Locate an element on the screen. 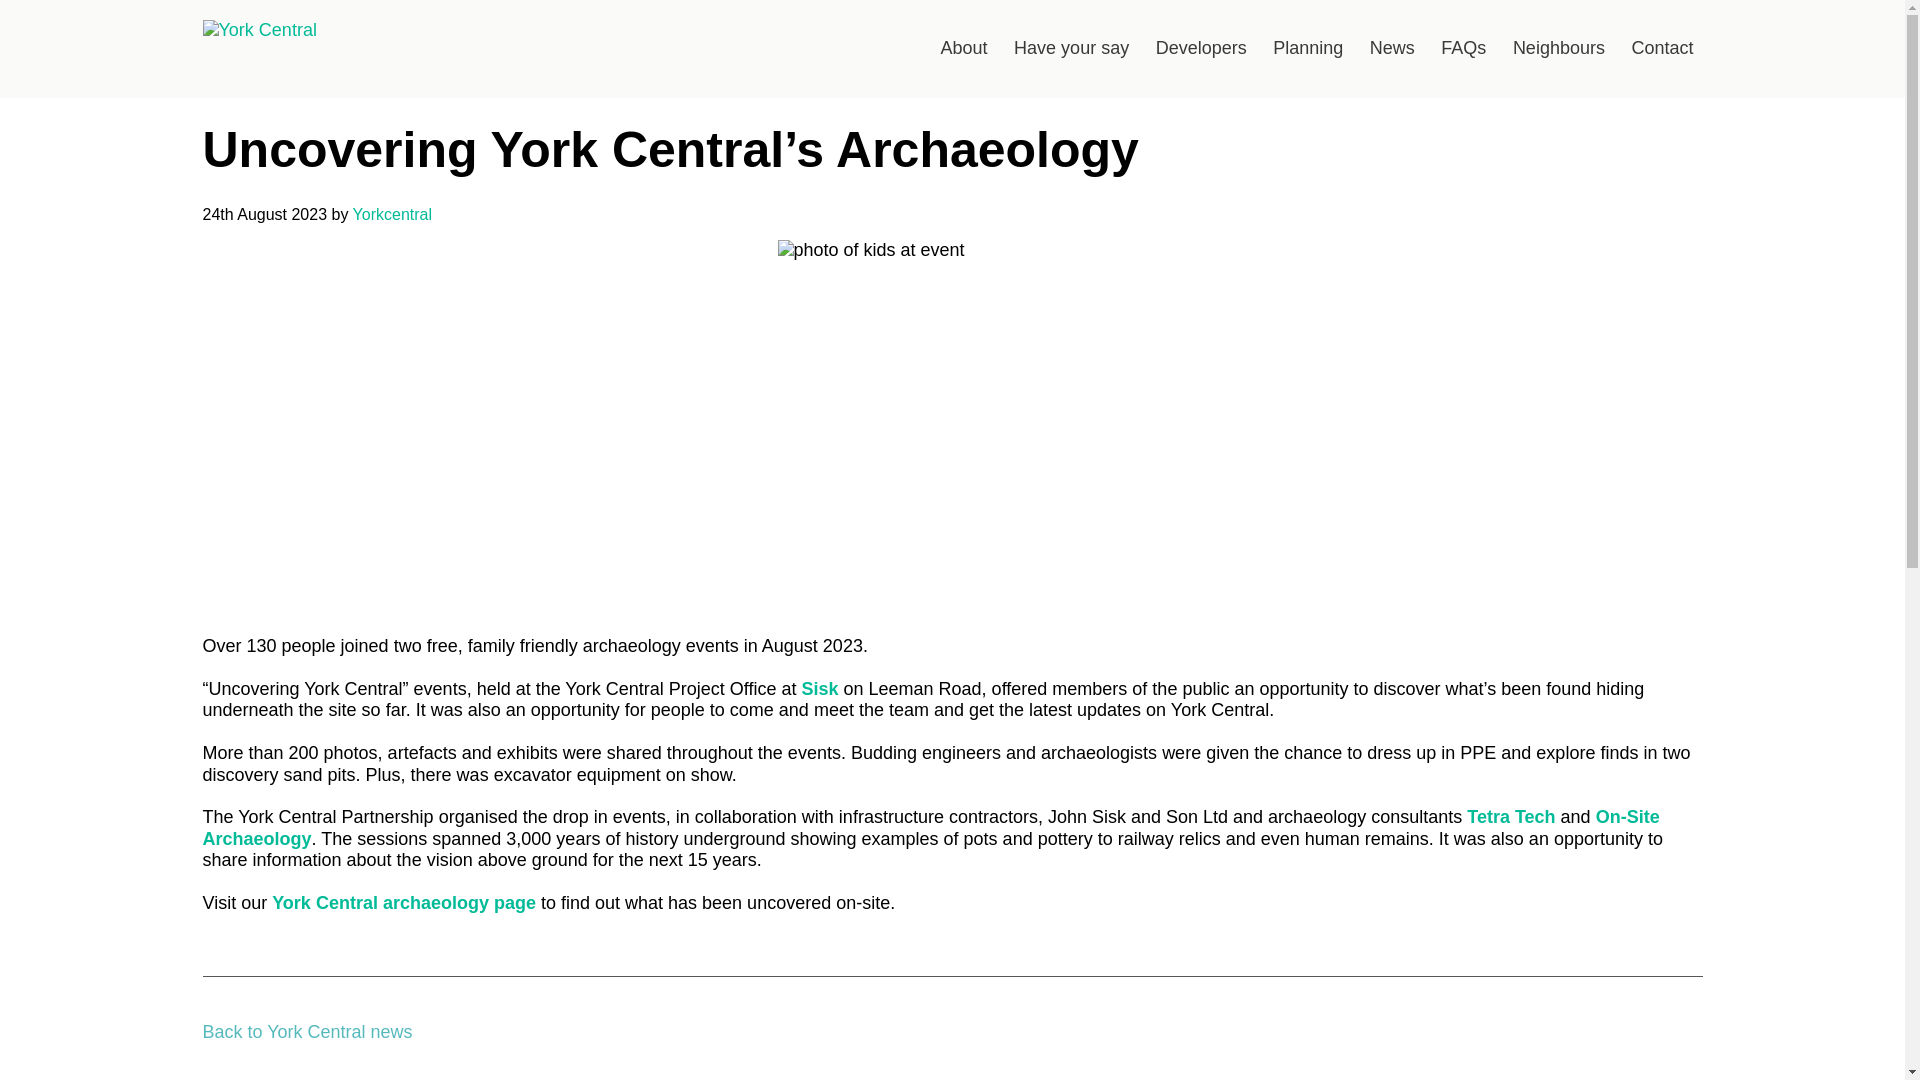 This screenshot has width=1920, height=1080. Sisk is located at coordinates (818, 688).